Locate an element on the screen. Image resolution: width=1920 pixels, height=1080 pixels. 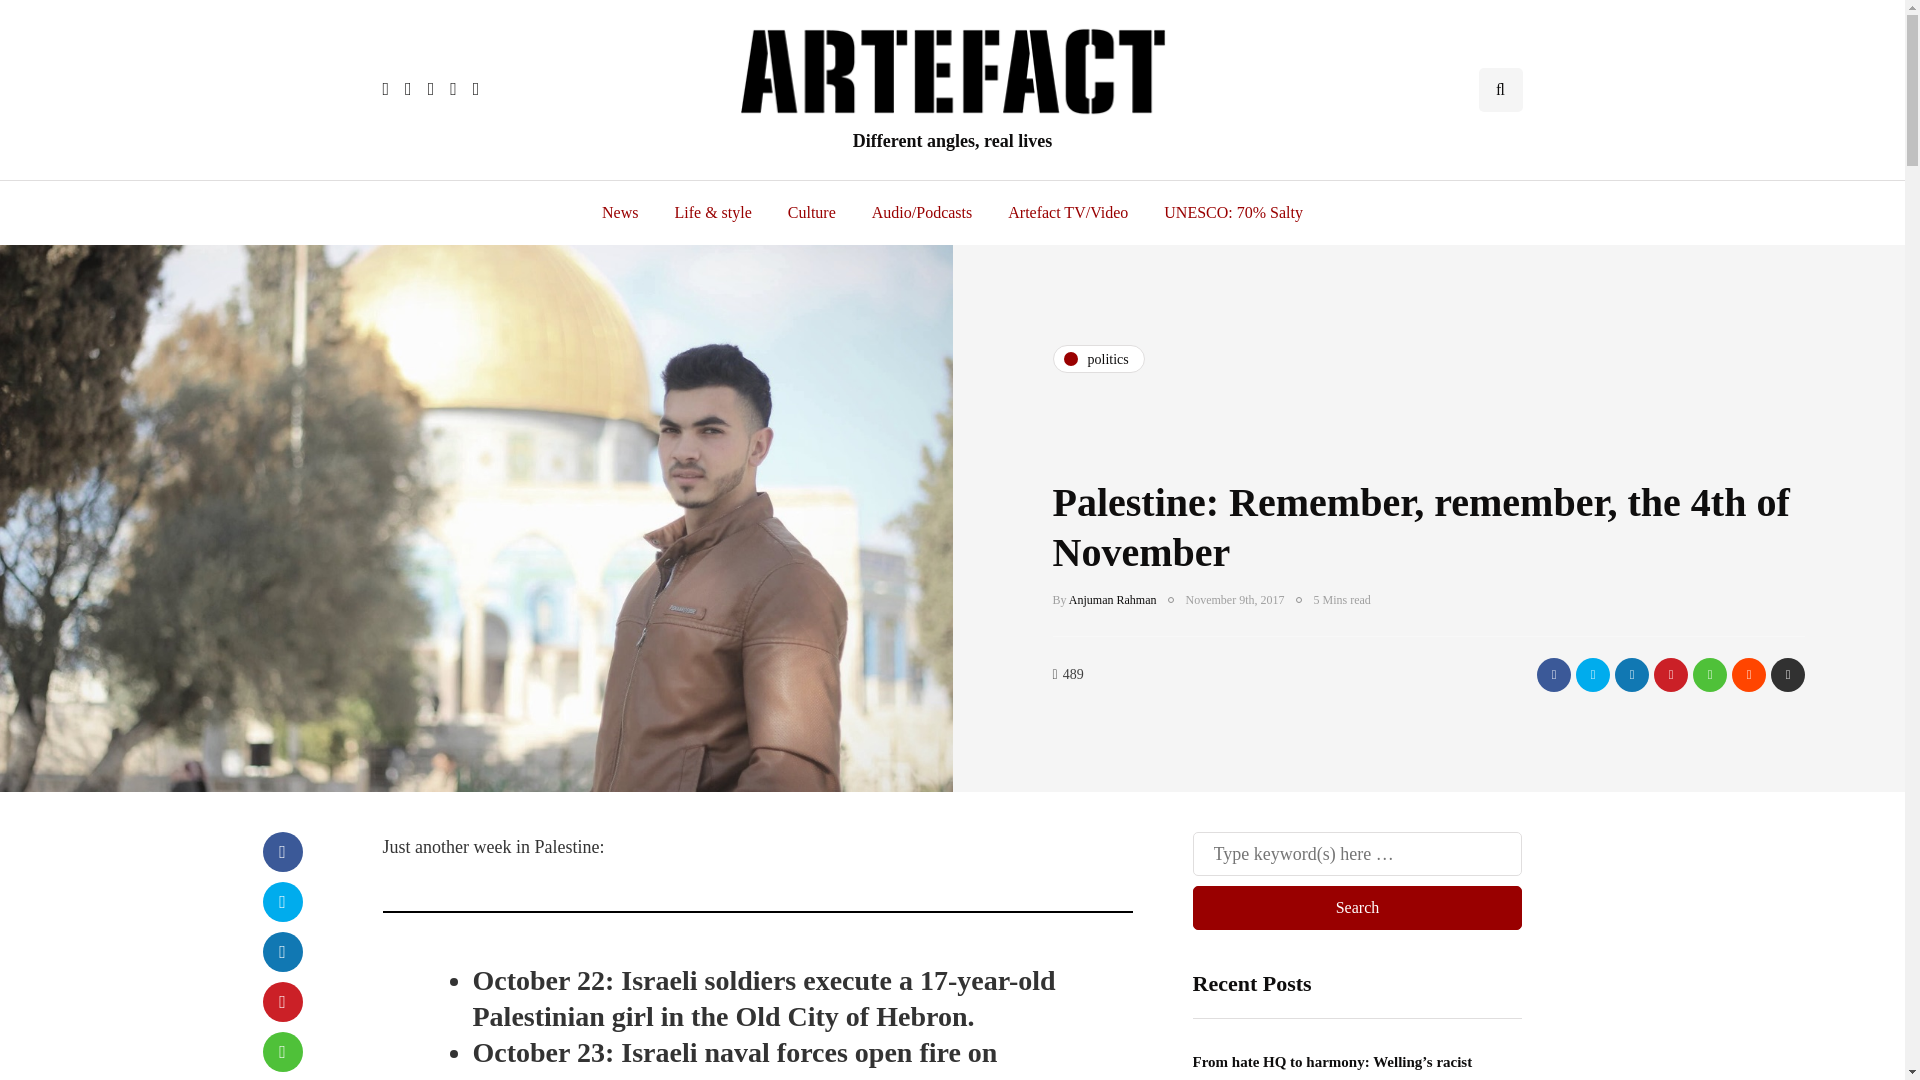
Search is located at coordinates (1357, 907).